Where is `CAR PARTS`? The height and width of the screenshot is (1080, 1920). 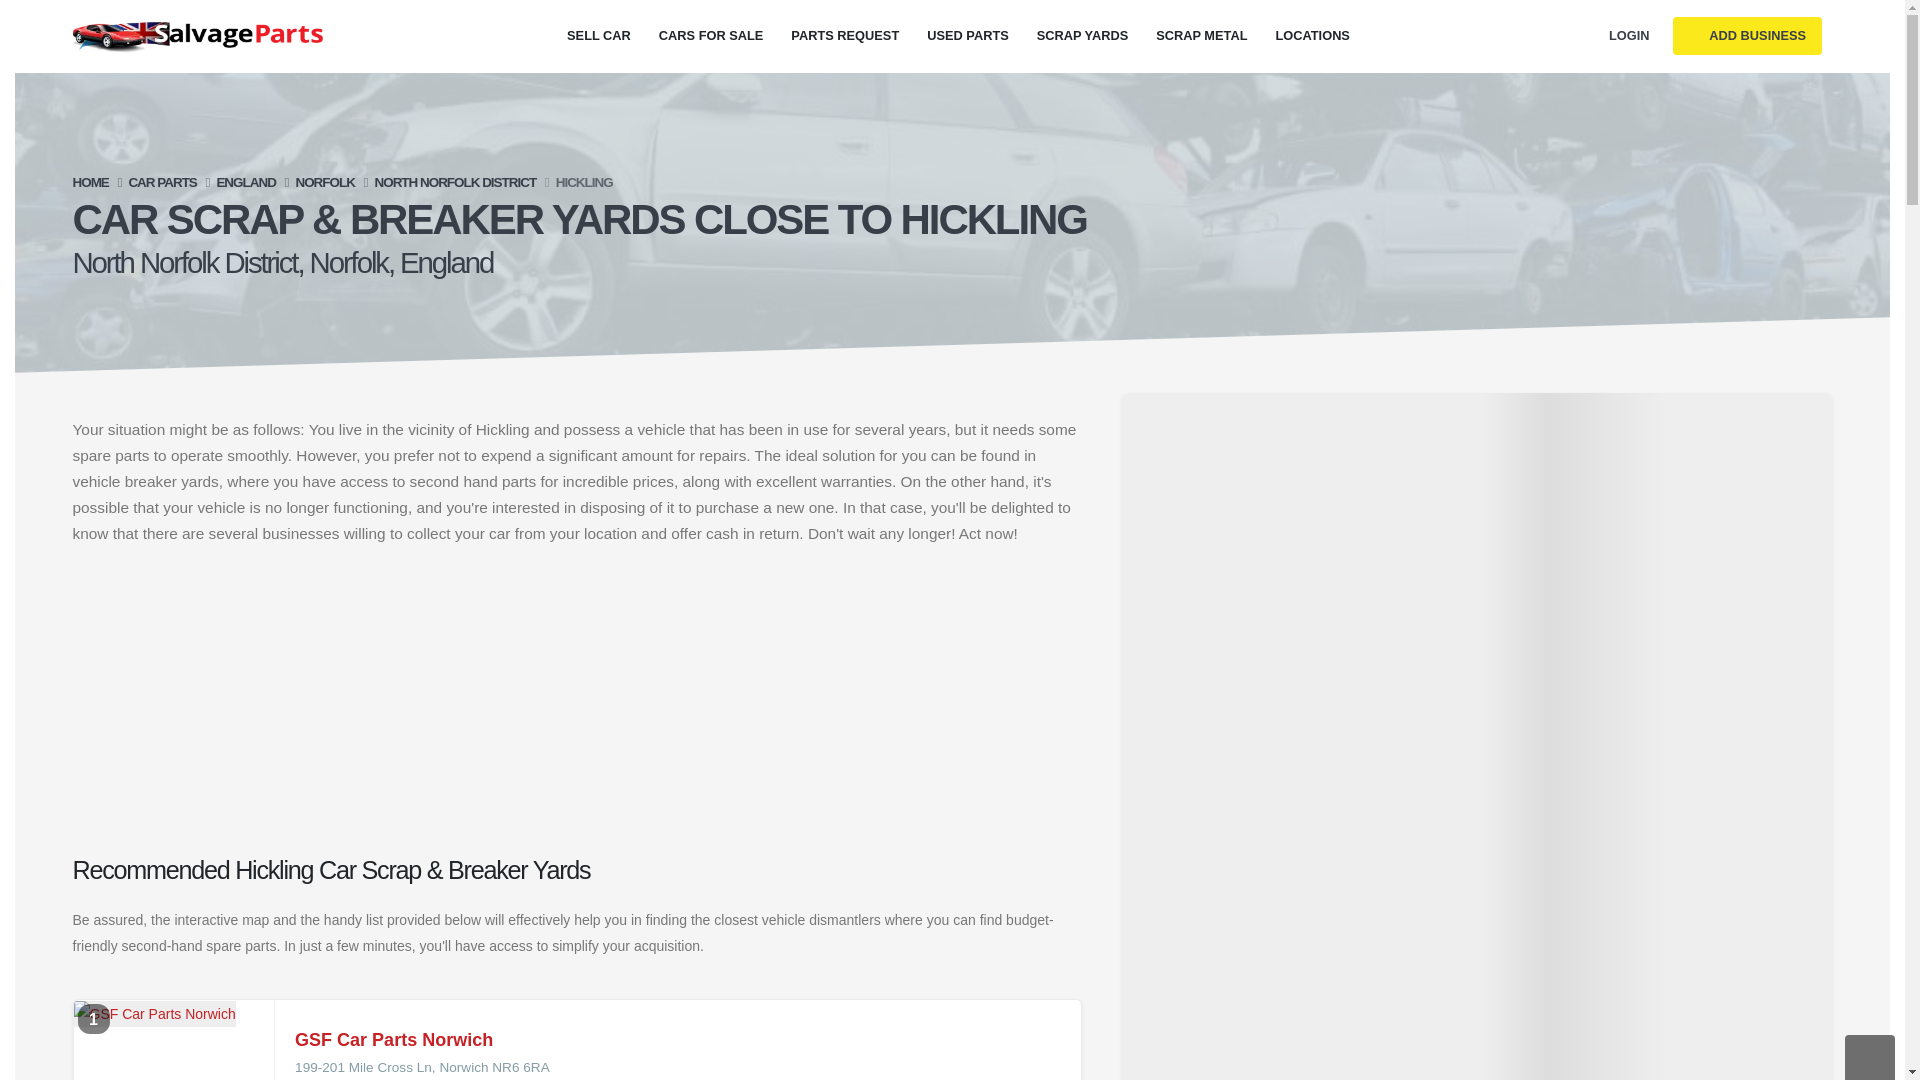 CAR PARTS is located at coordinates (162, 182).